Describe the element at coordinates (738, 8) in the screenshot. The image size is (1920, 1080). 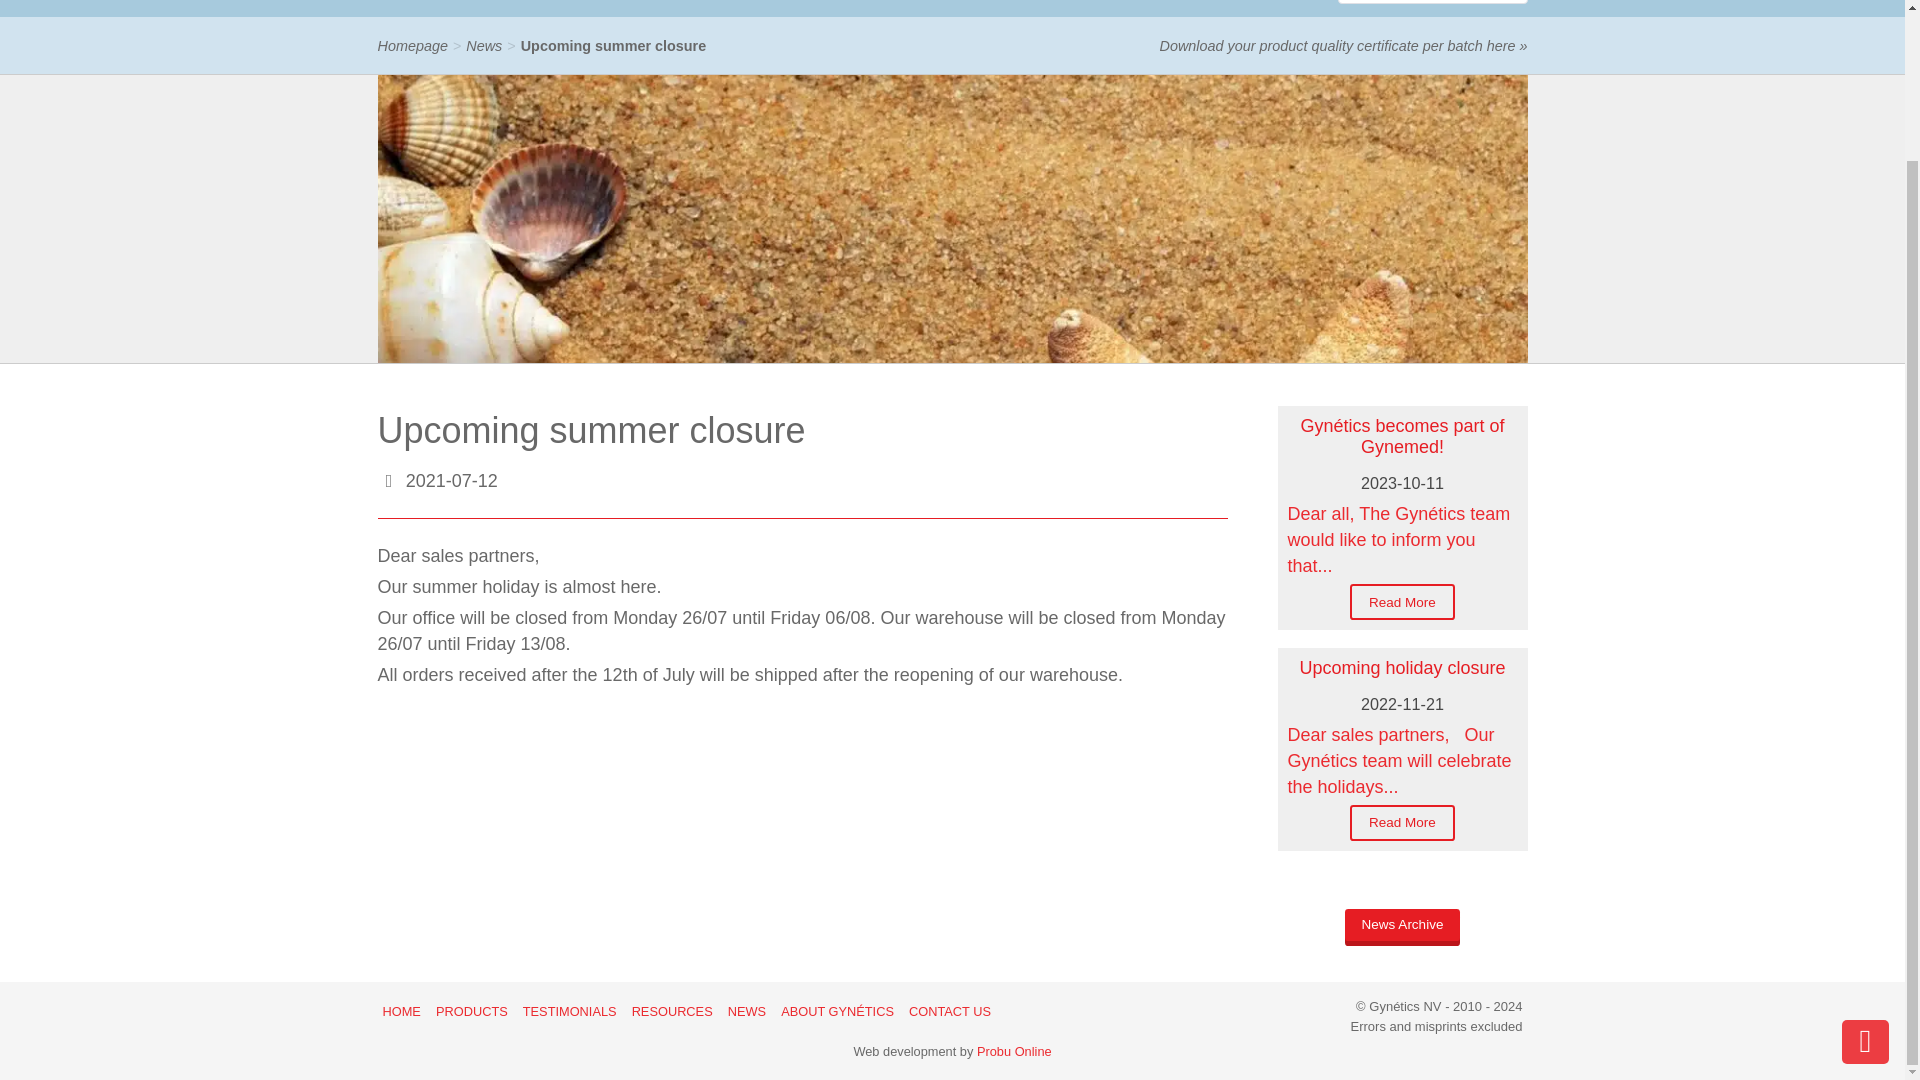
I see `Resources` at that location.